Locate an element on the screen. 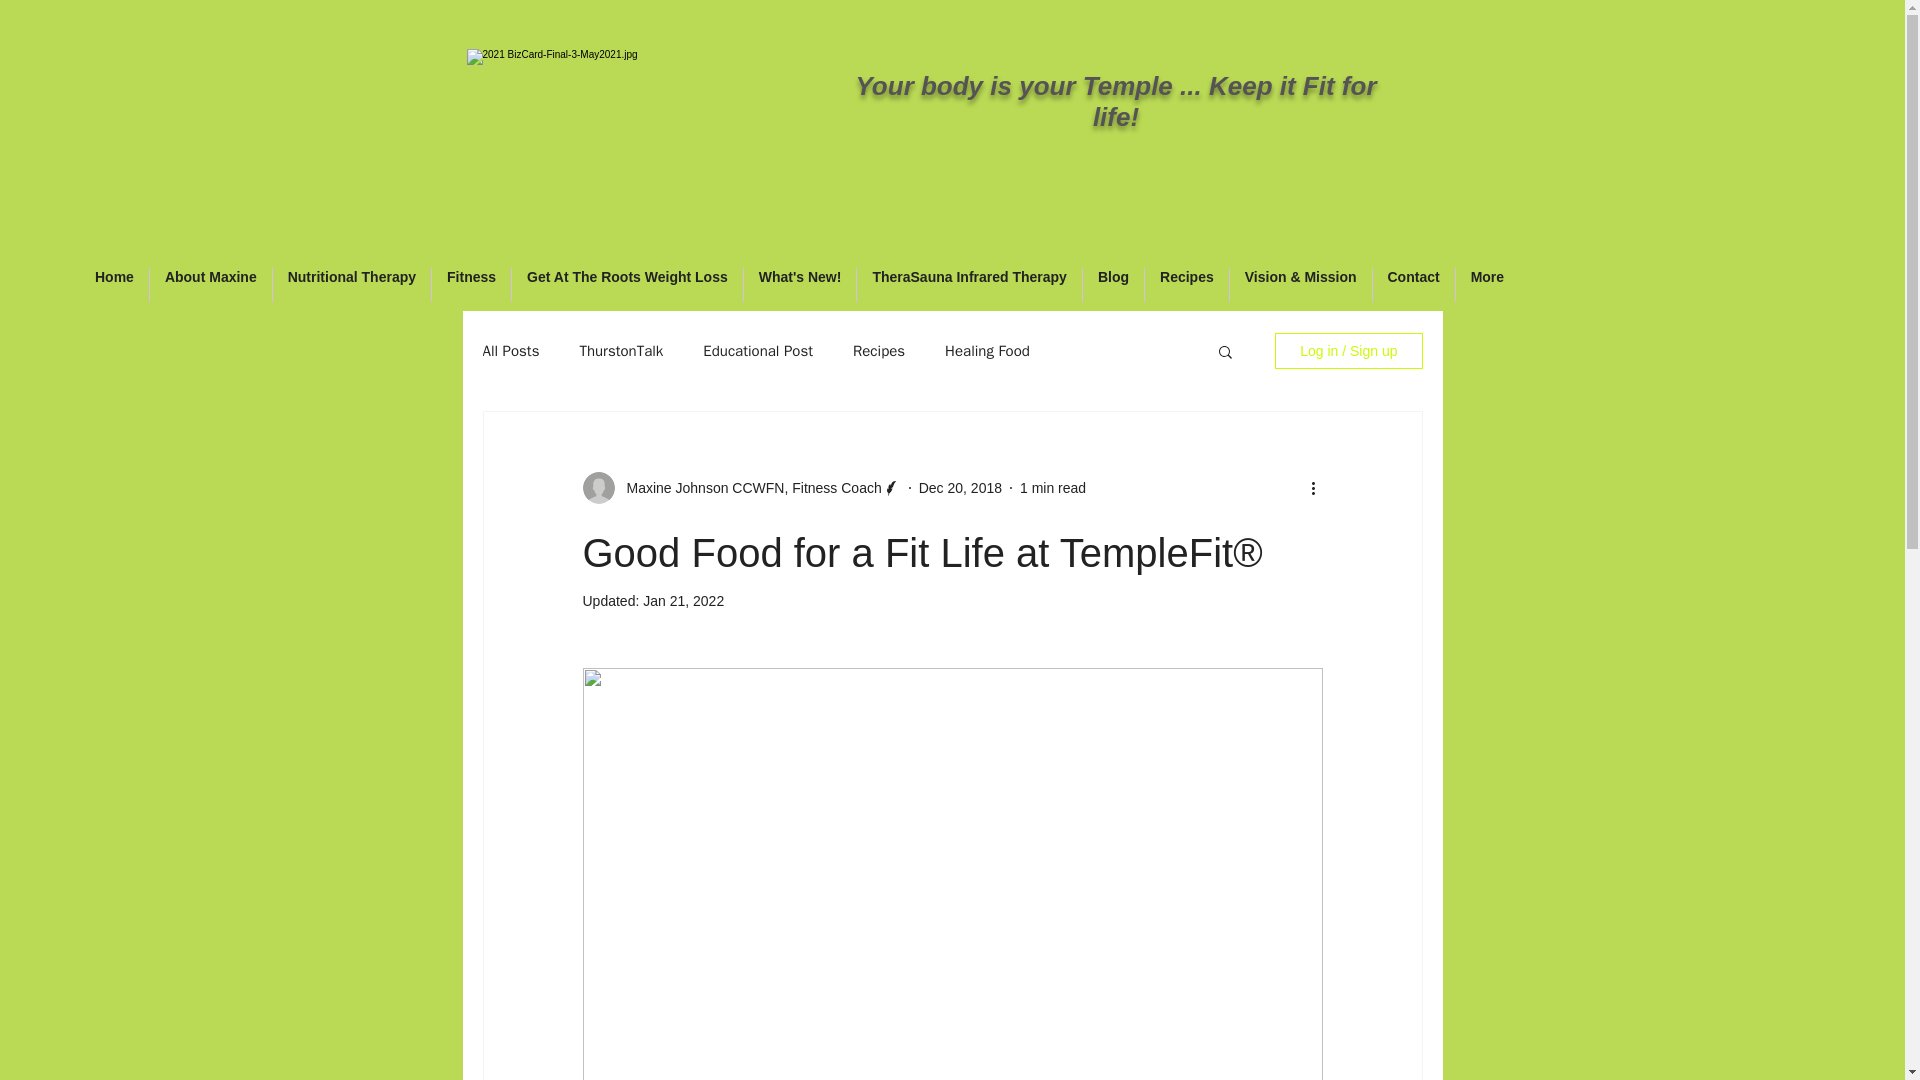 The width and height of the screenshot is (1920, 1080). TheraSauna Infrared Therapy is located at coordinates (969, 284).